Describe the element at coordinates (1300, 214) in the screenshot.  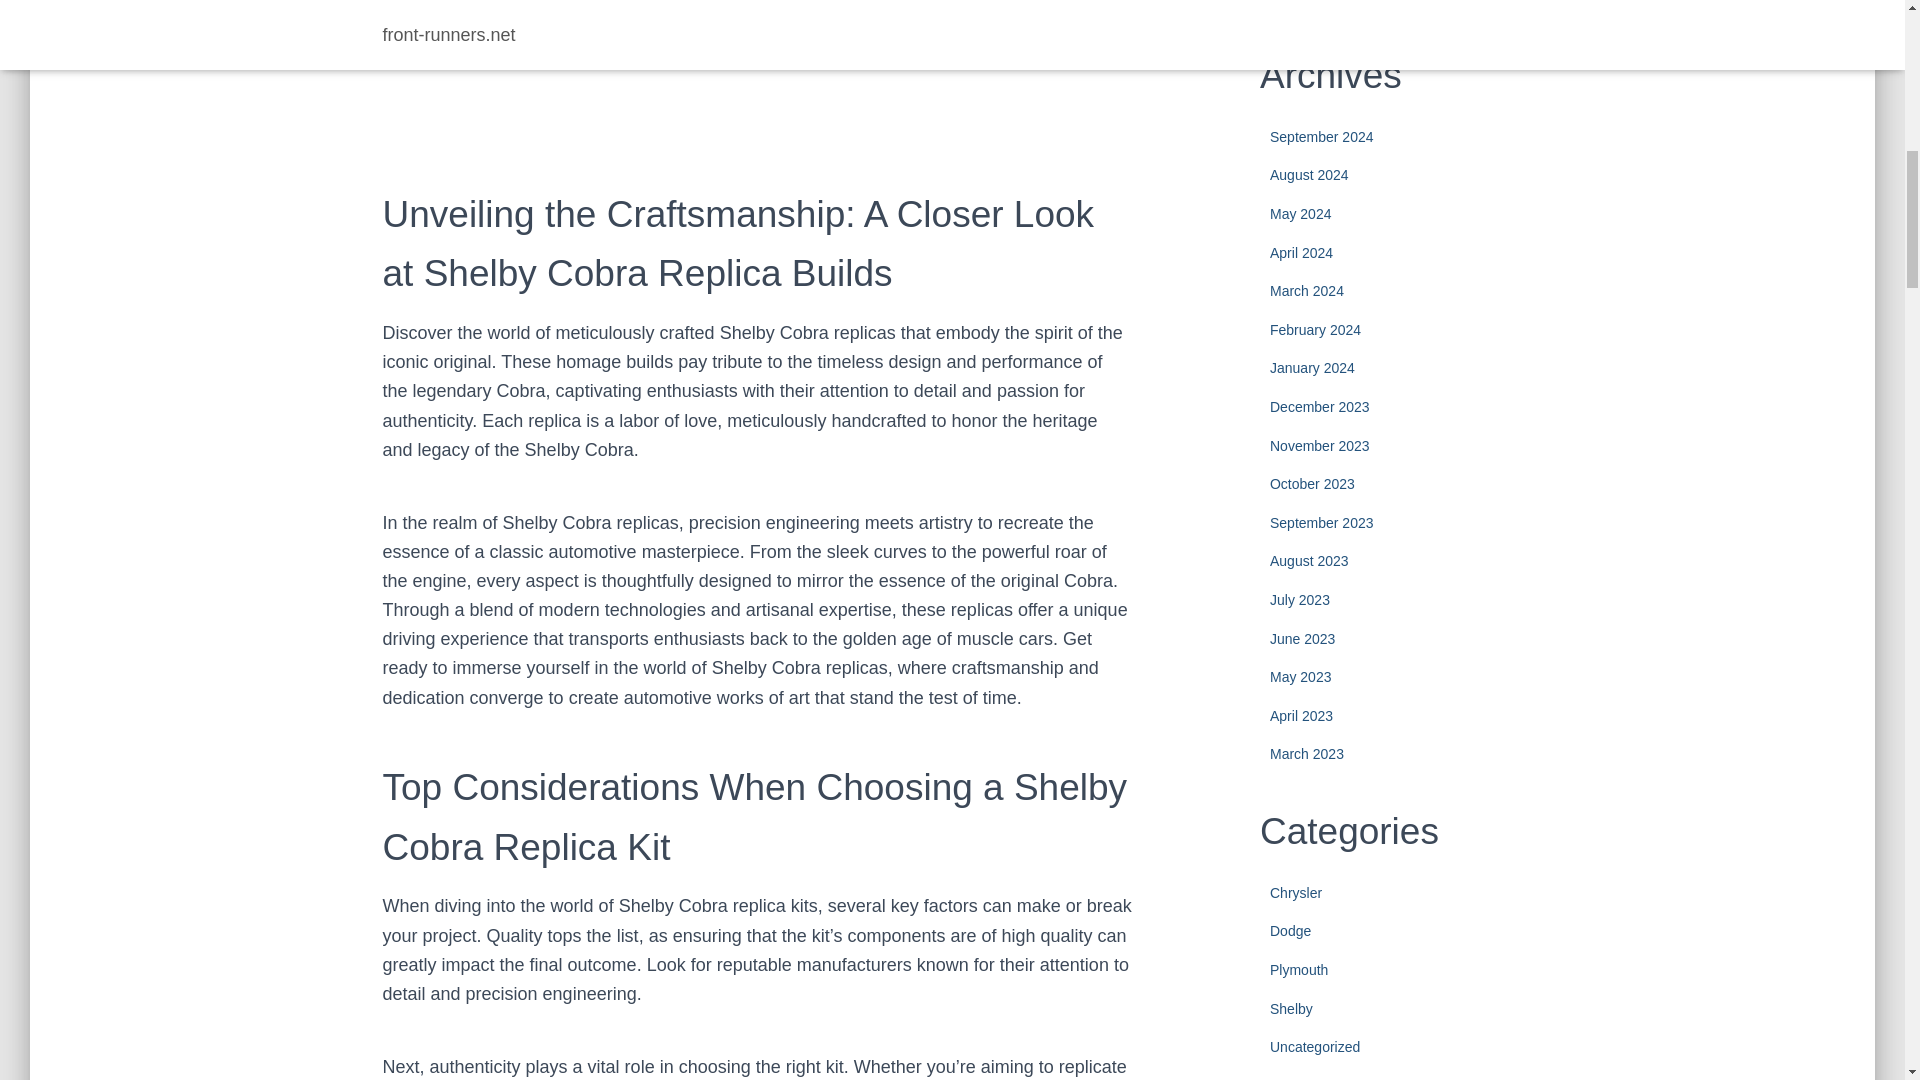
I see `May 2024` at that location.